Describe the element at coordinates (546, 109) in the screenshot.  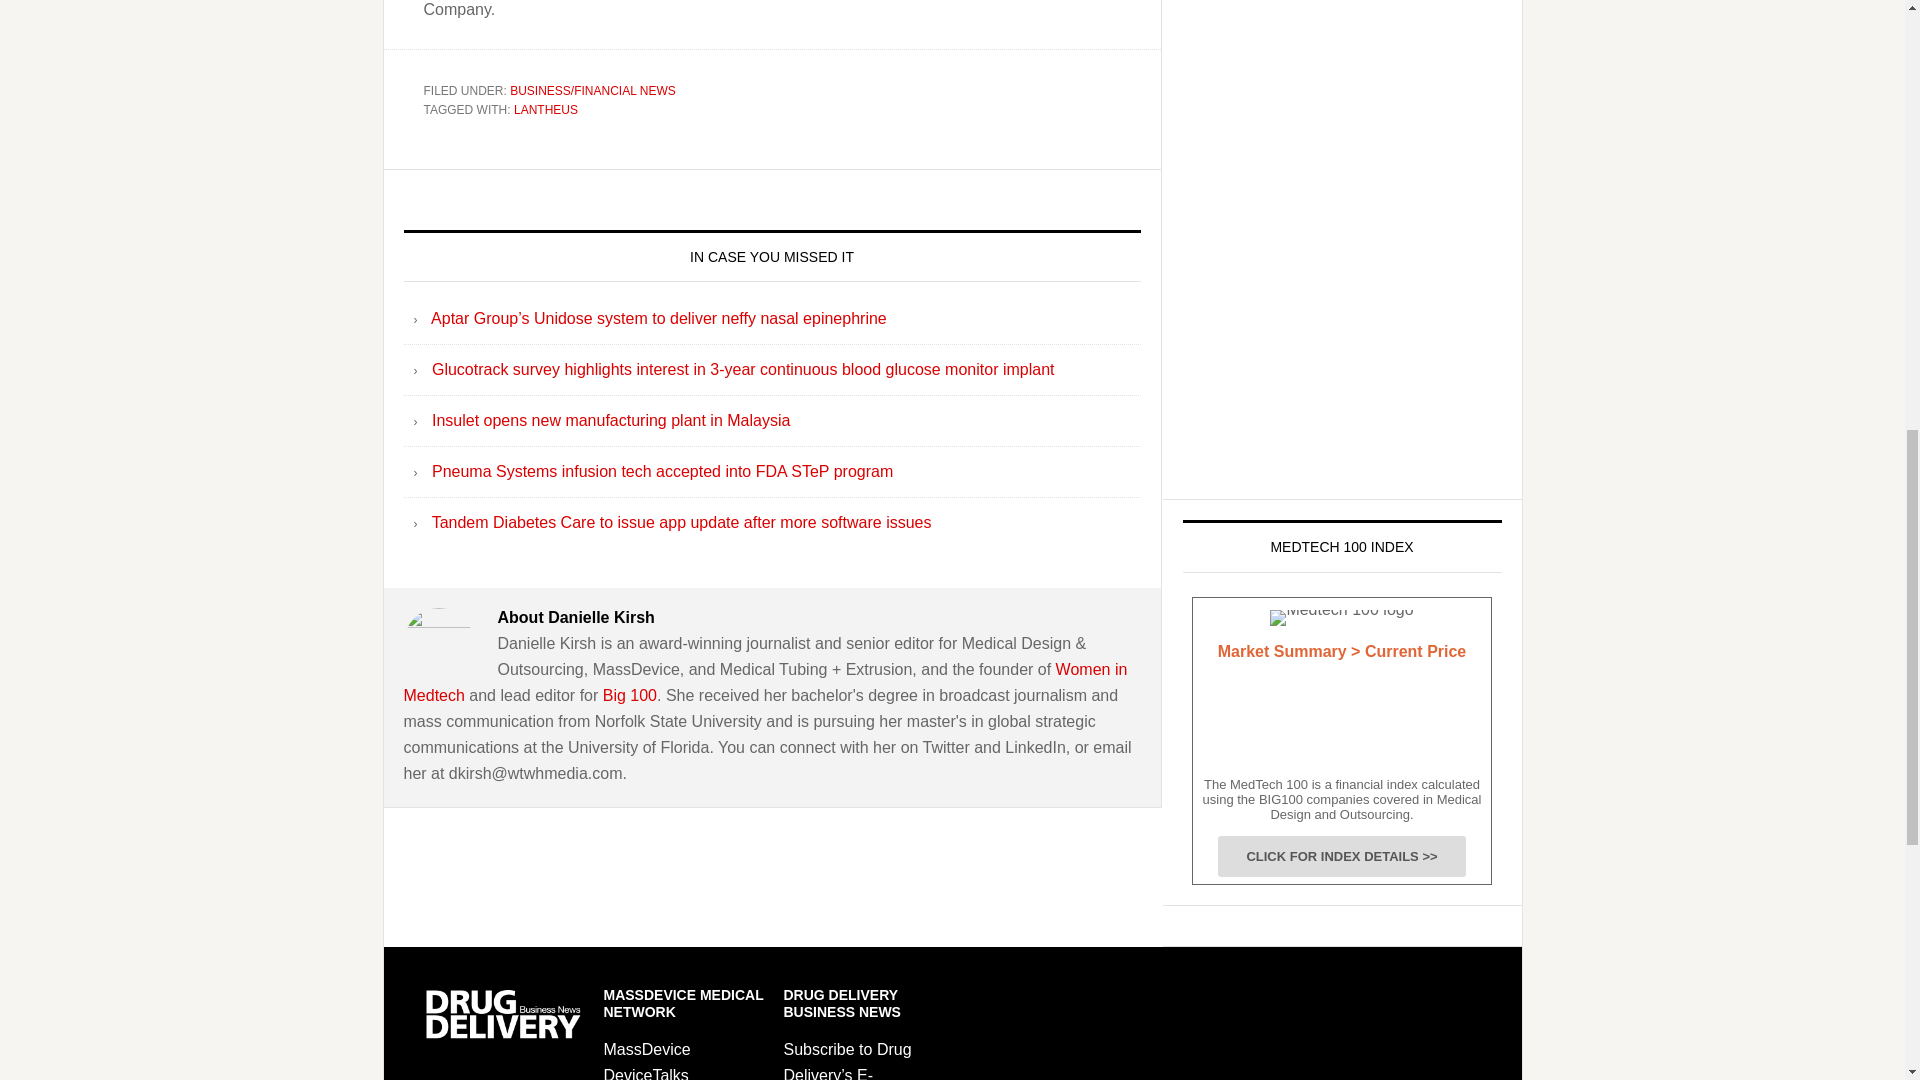
I see `LANTHEUS` at that location.